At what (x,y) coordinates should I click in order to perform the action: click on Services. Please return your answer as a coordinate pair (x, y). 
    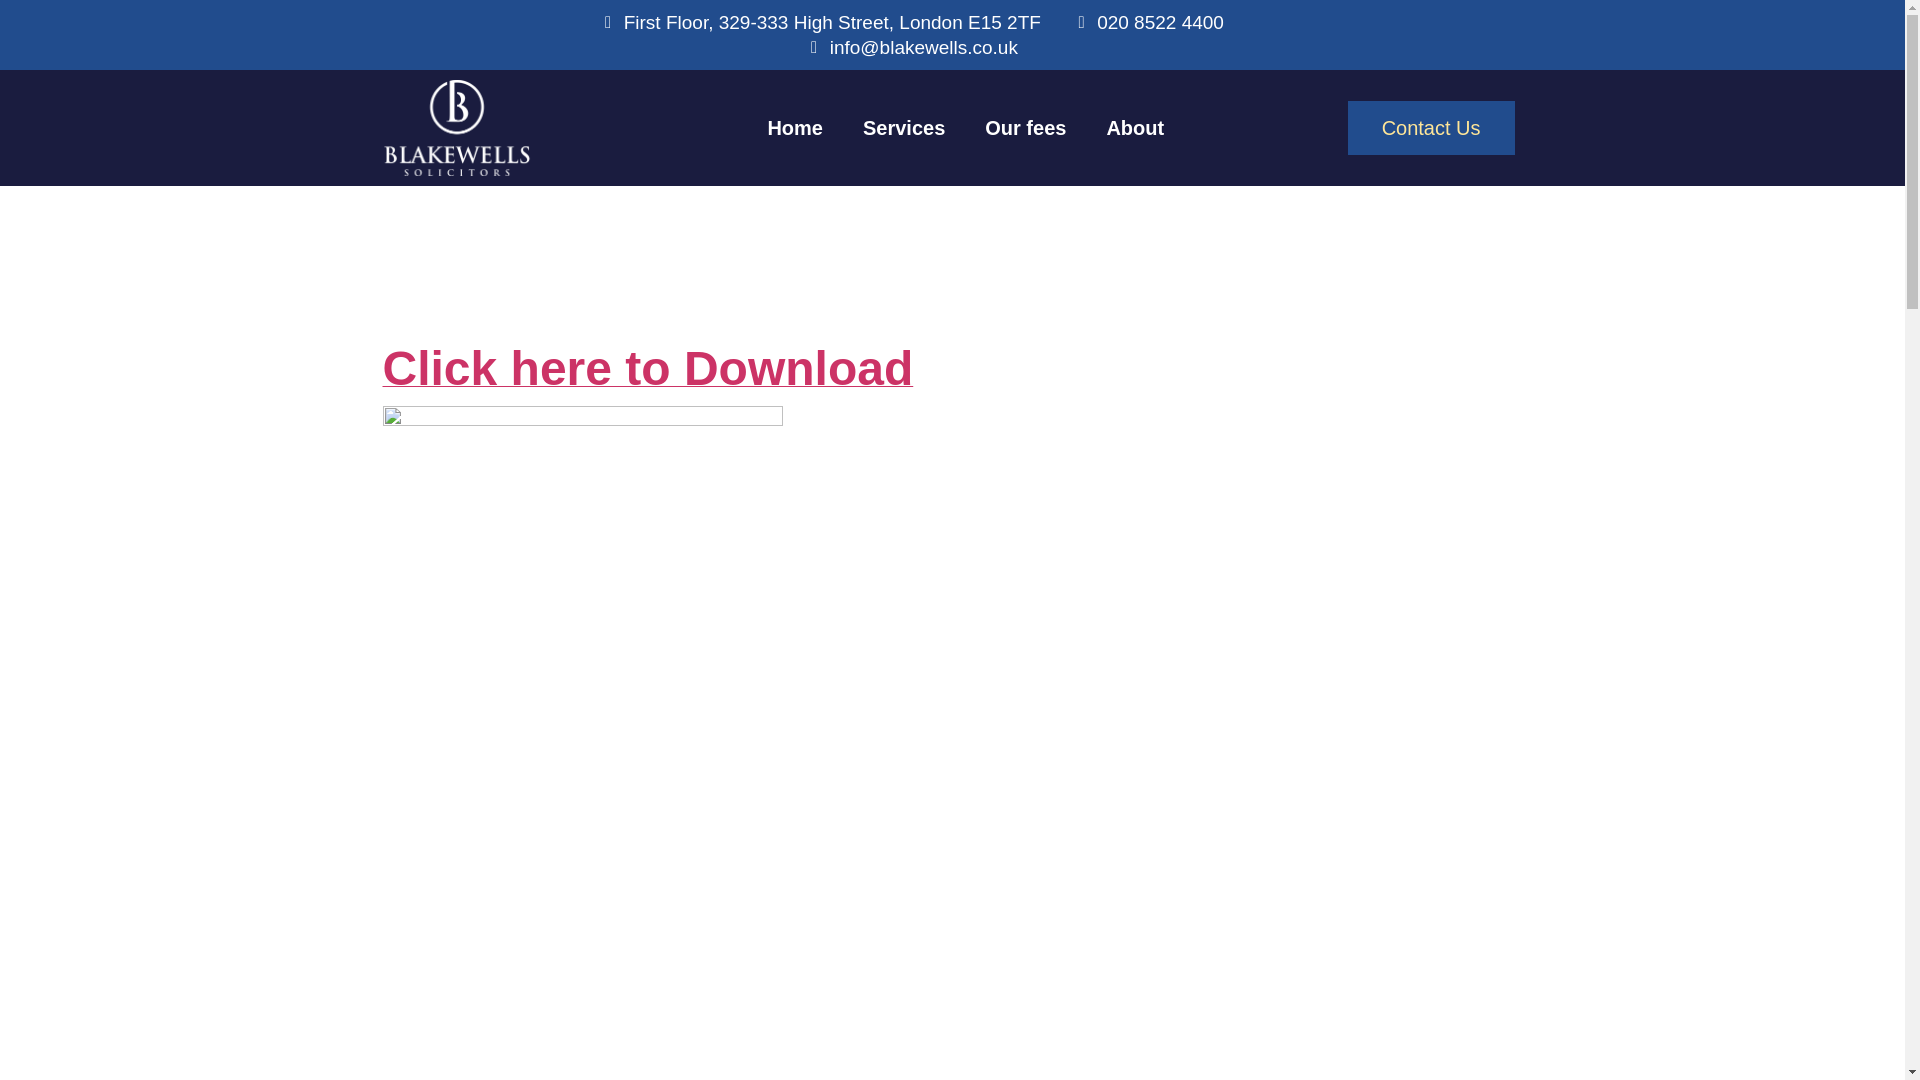
    Looking at the image, I should click on (904, 128).